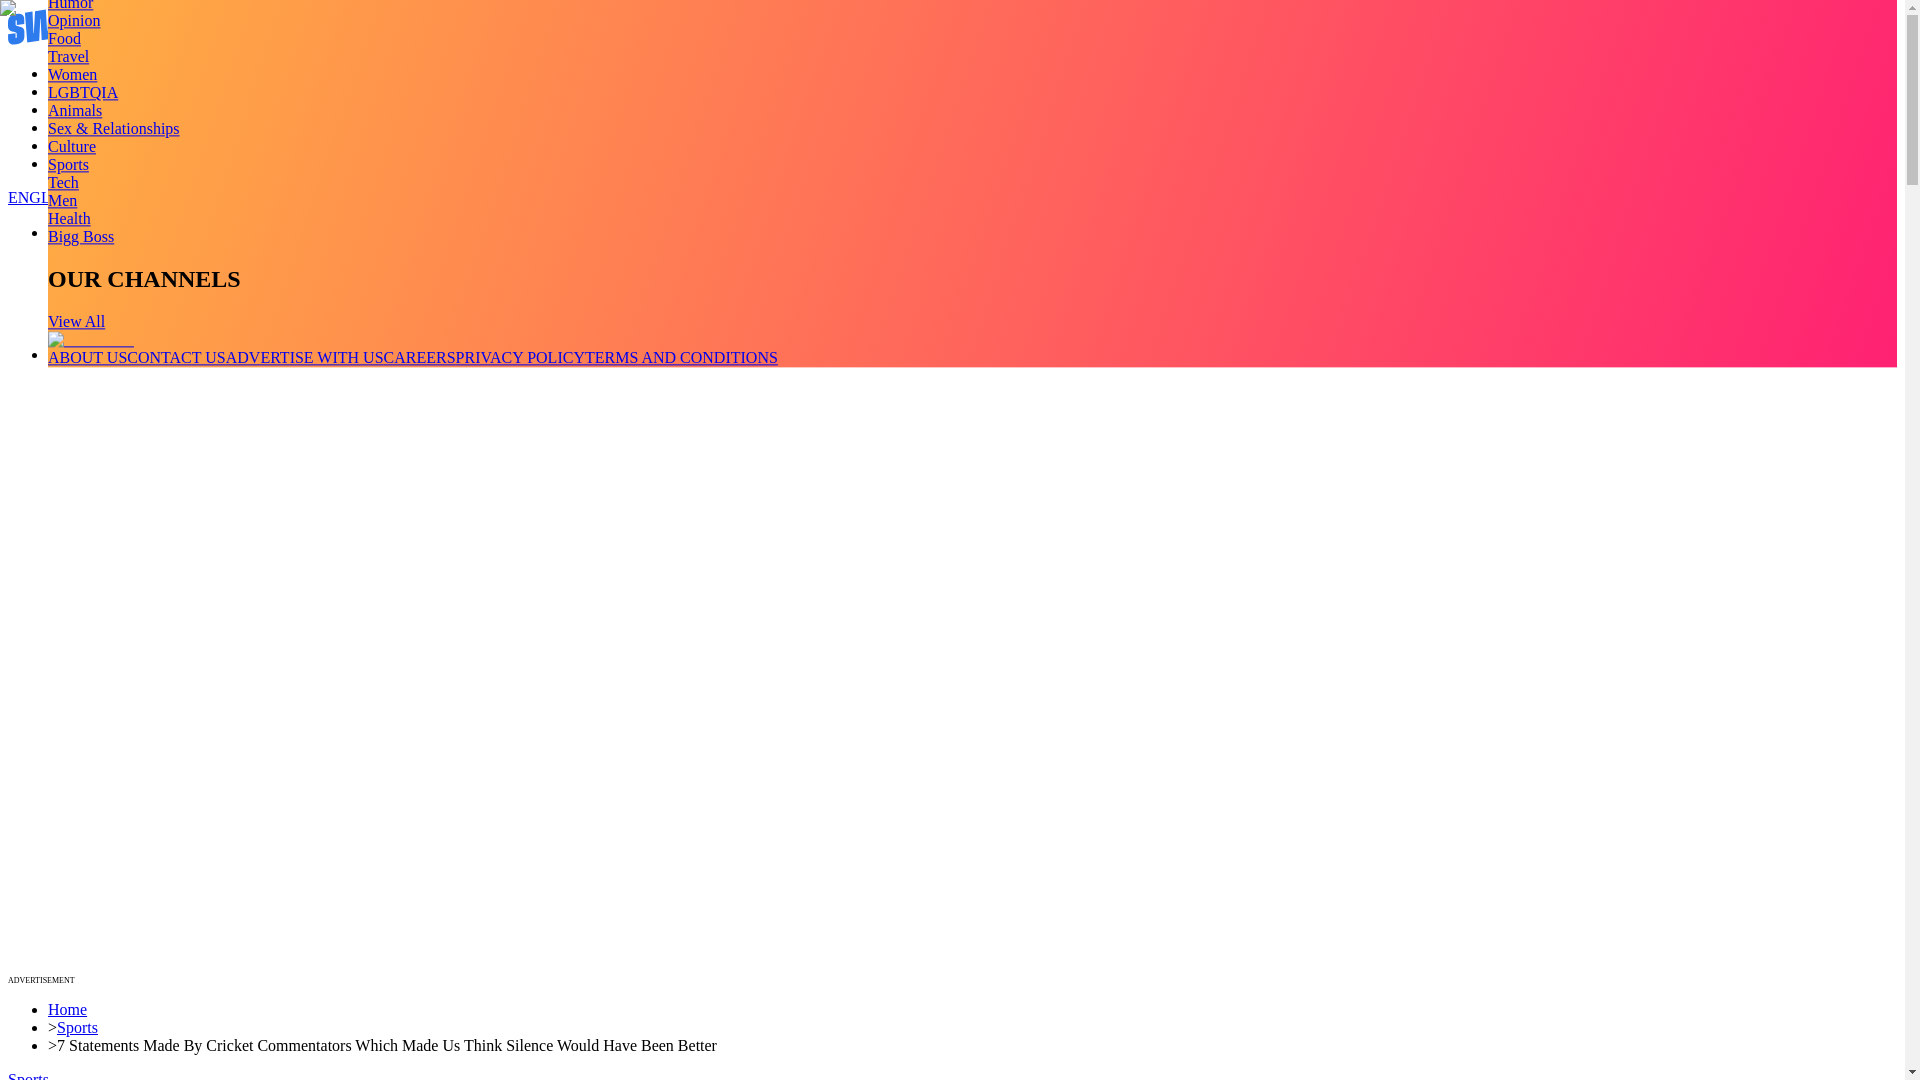  I want to click on Stories, so click(70, 109).